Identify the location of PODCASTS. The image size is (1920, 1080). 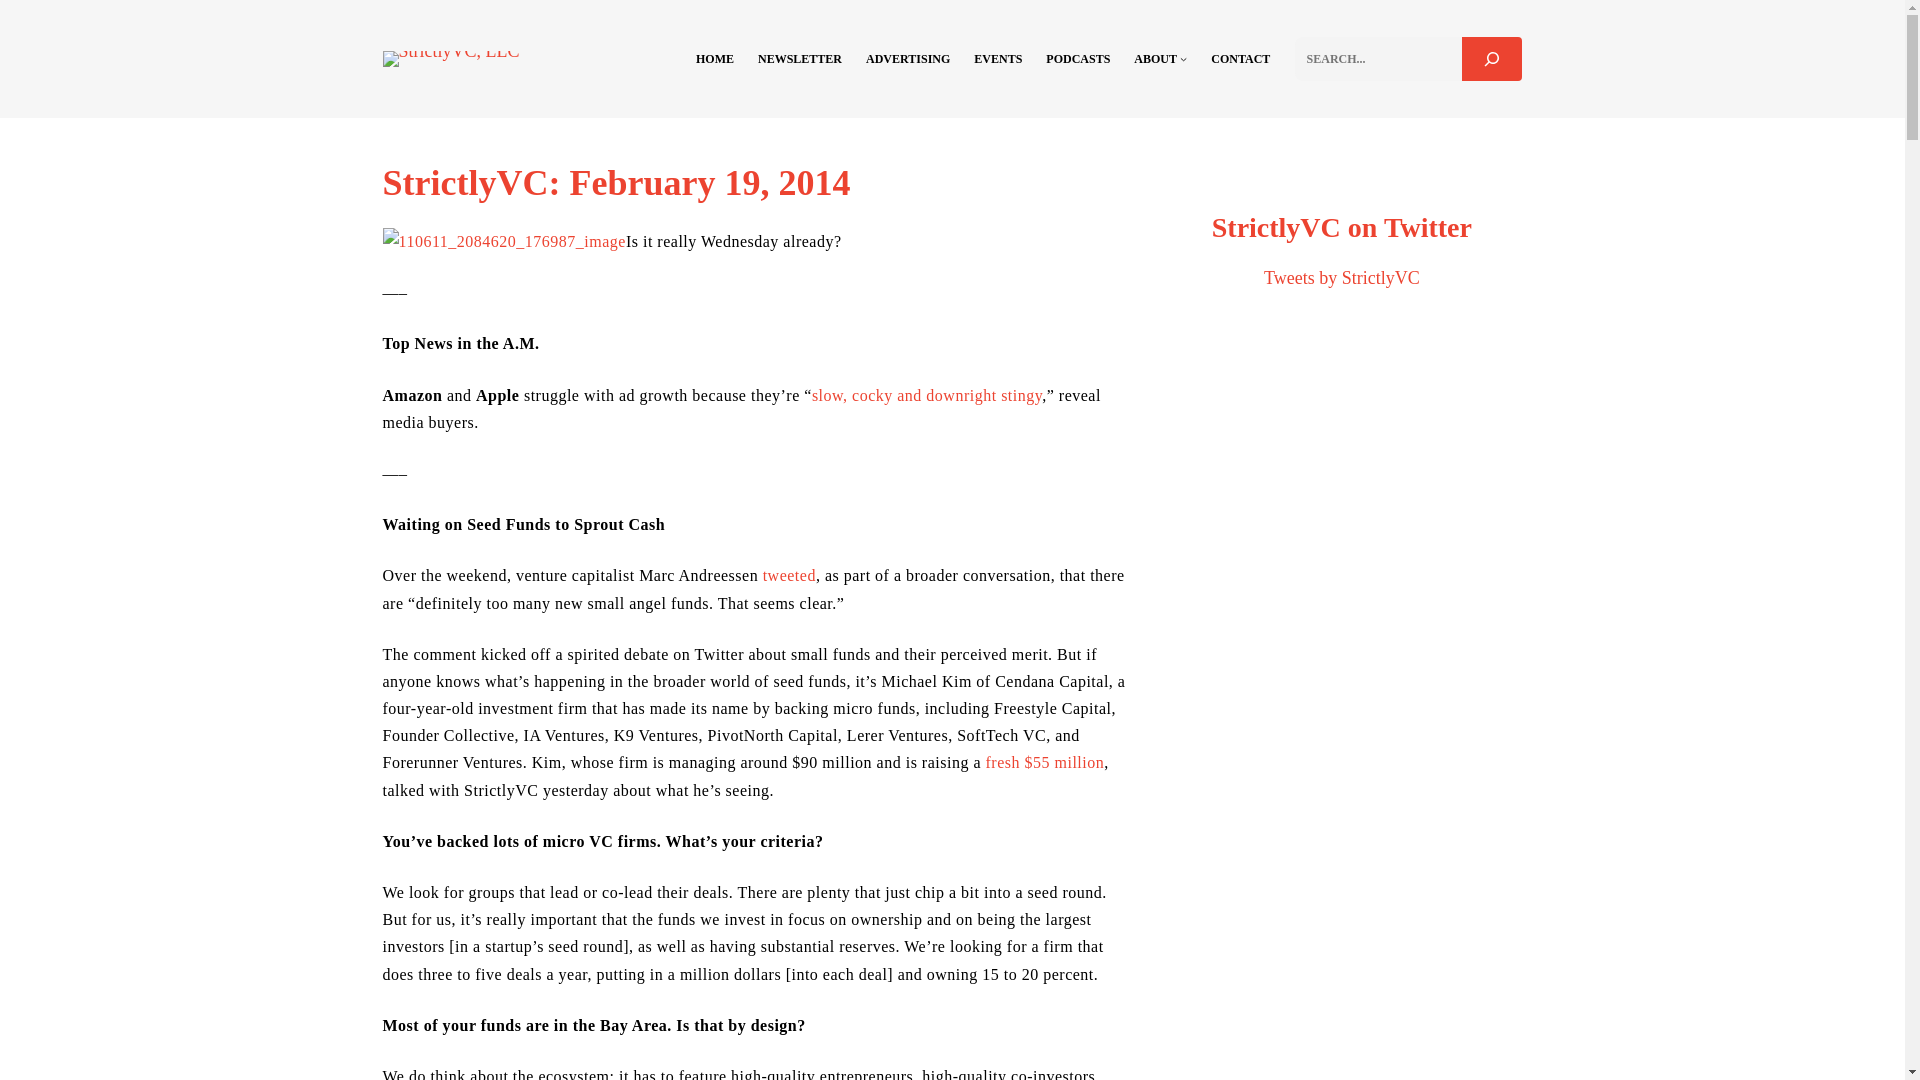
(1078, 58).